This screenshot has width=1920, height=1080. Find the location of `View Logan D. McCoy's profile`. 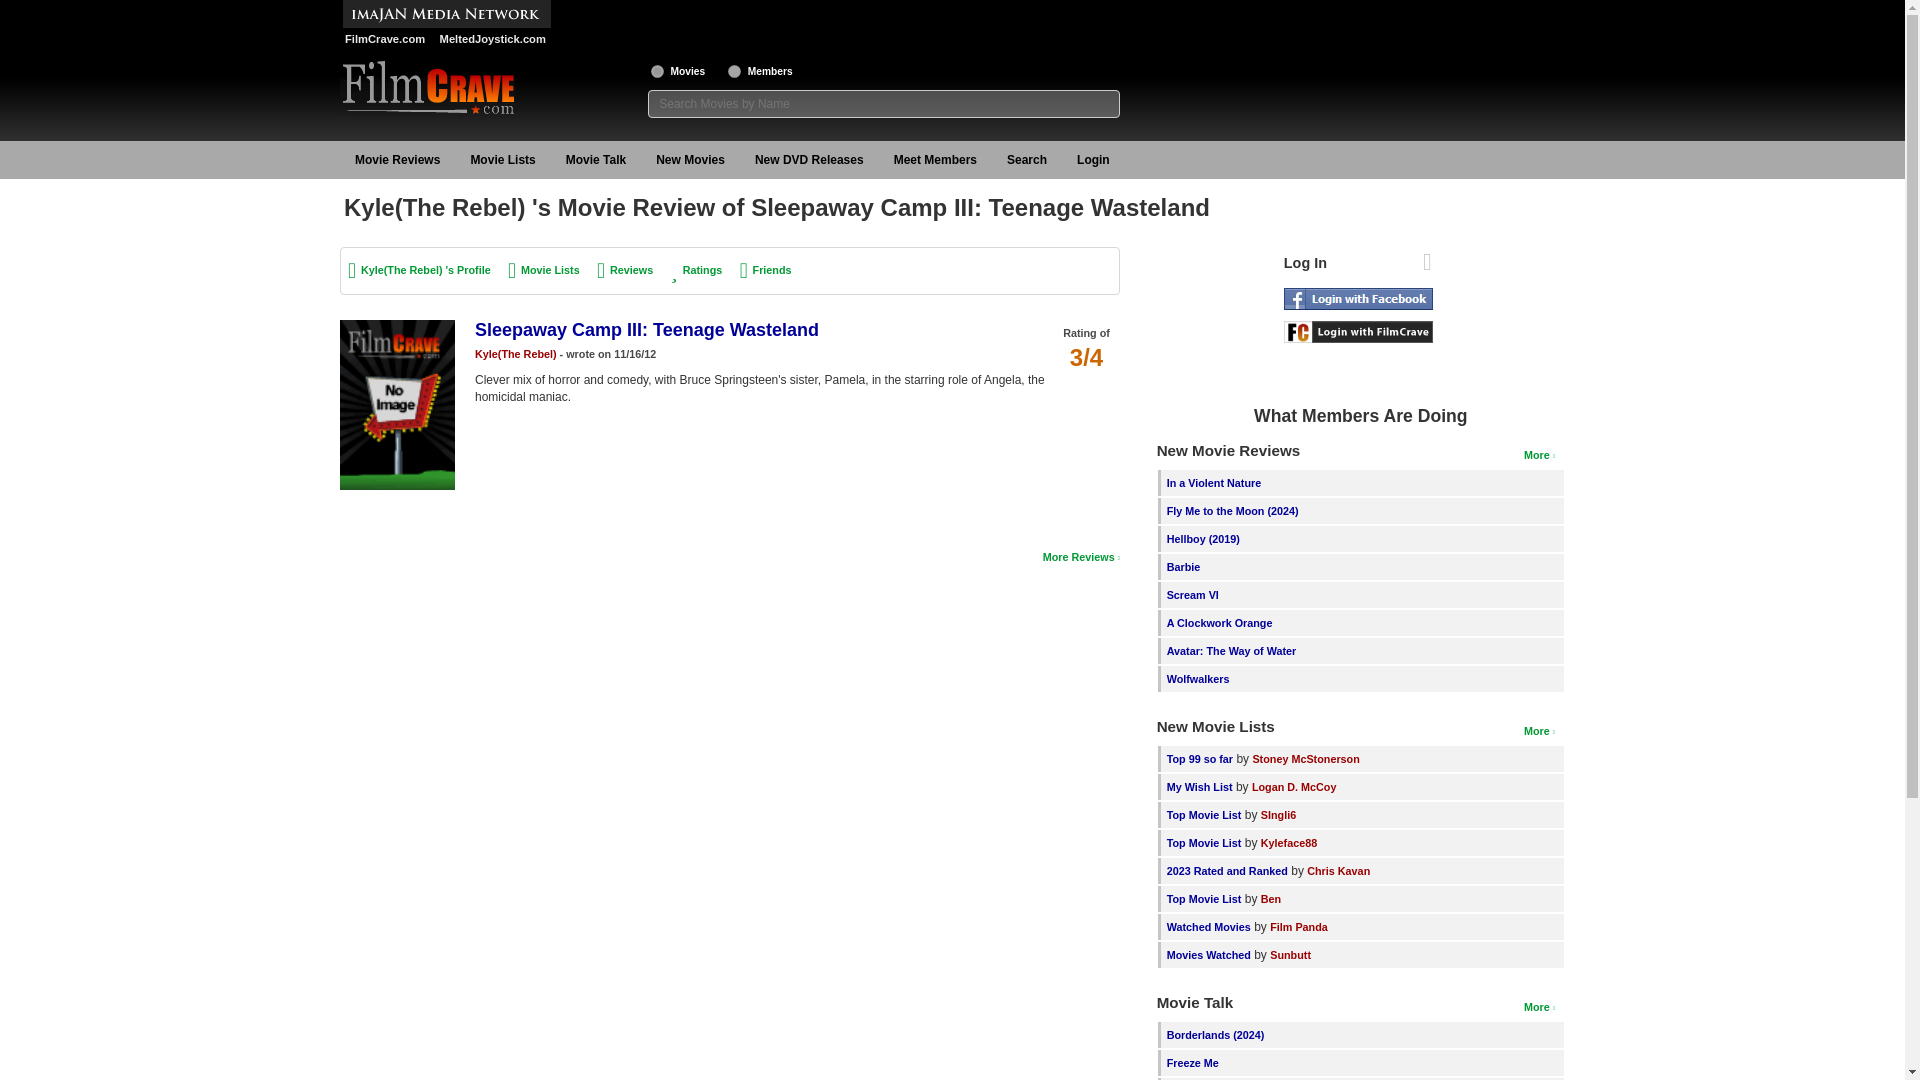

View Logan D. McCoy's profile is located at coordinates (1294, 786).